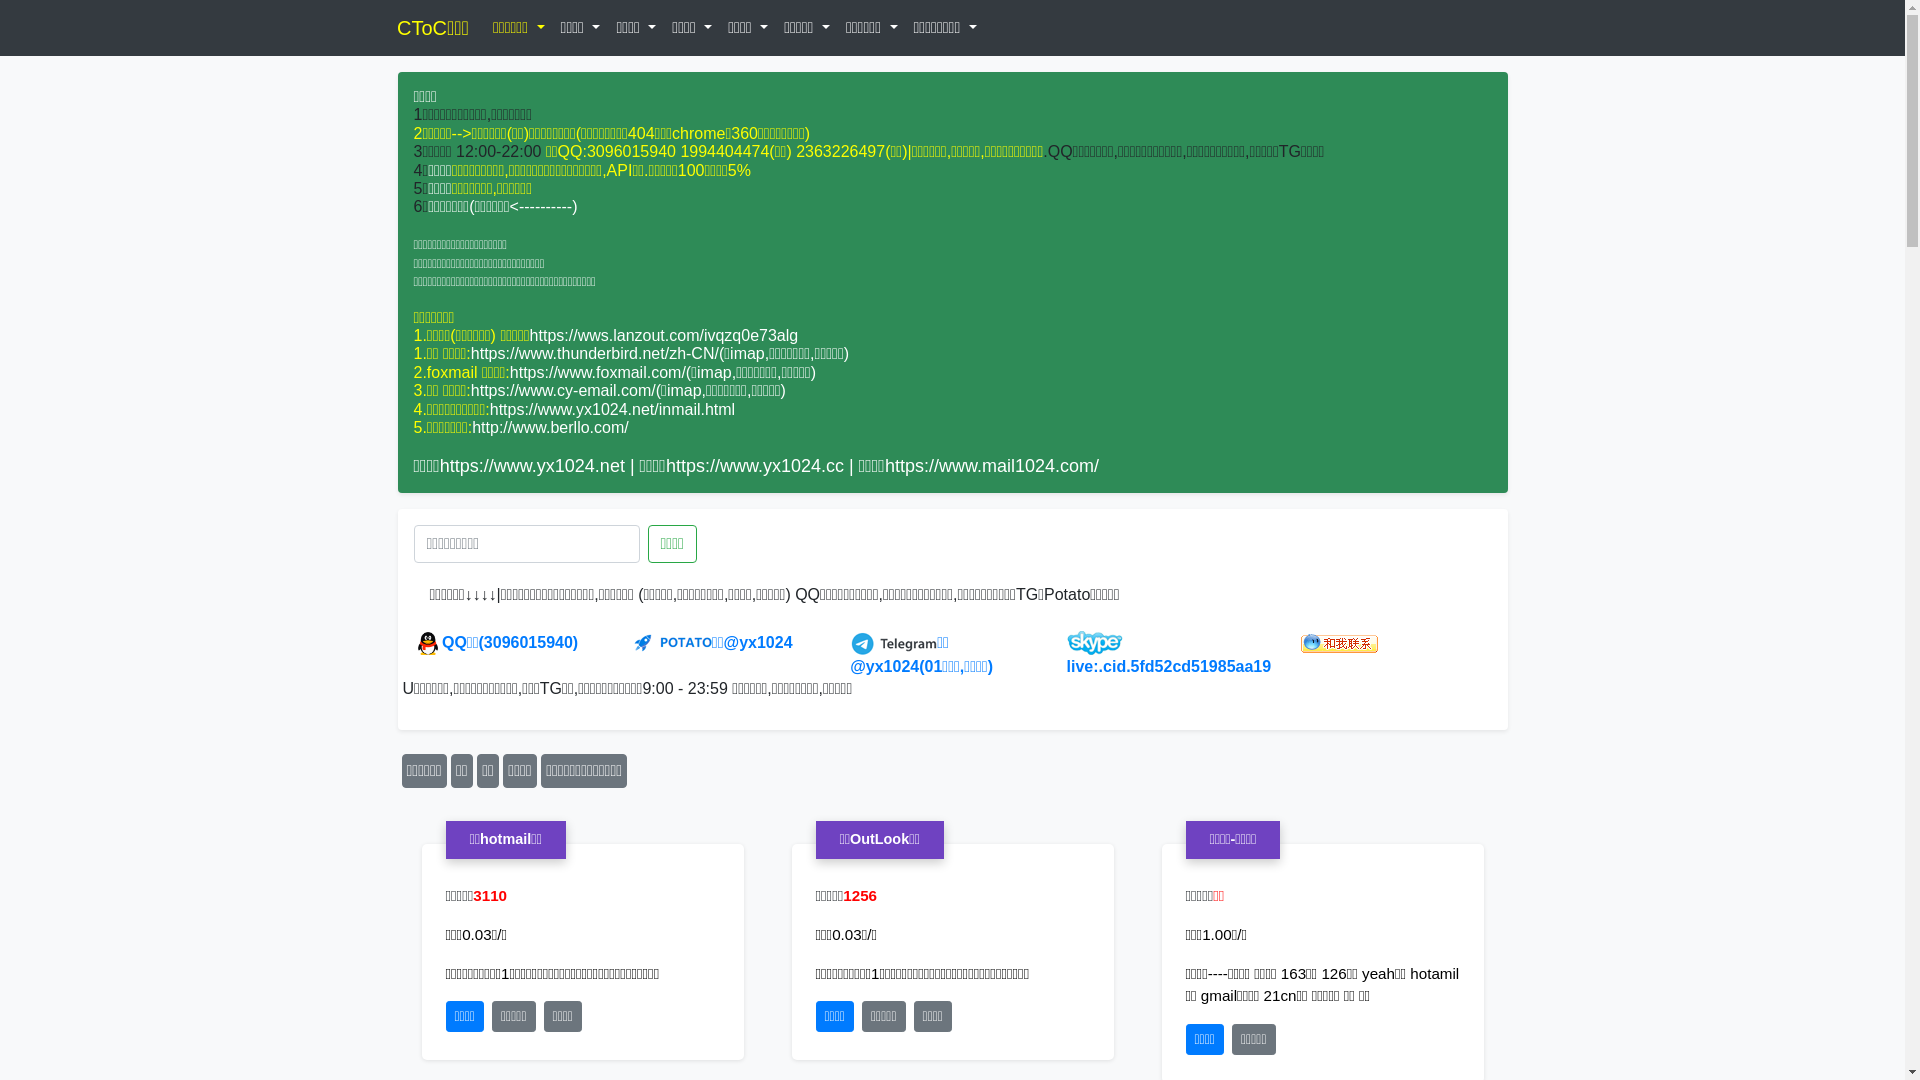 The height and width of the screenshot is (1080, 1920). Describe the element at coordinates (860, 896) in the screenshot. I see `1258` at that location.